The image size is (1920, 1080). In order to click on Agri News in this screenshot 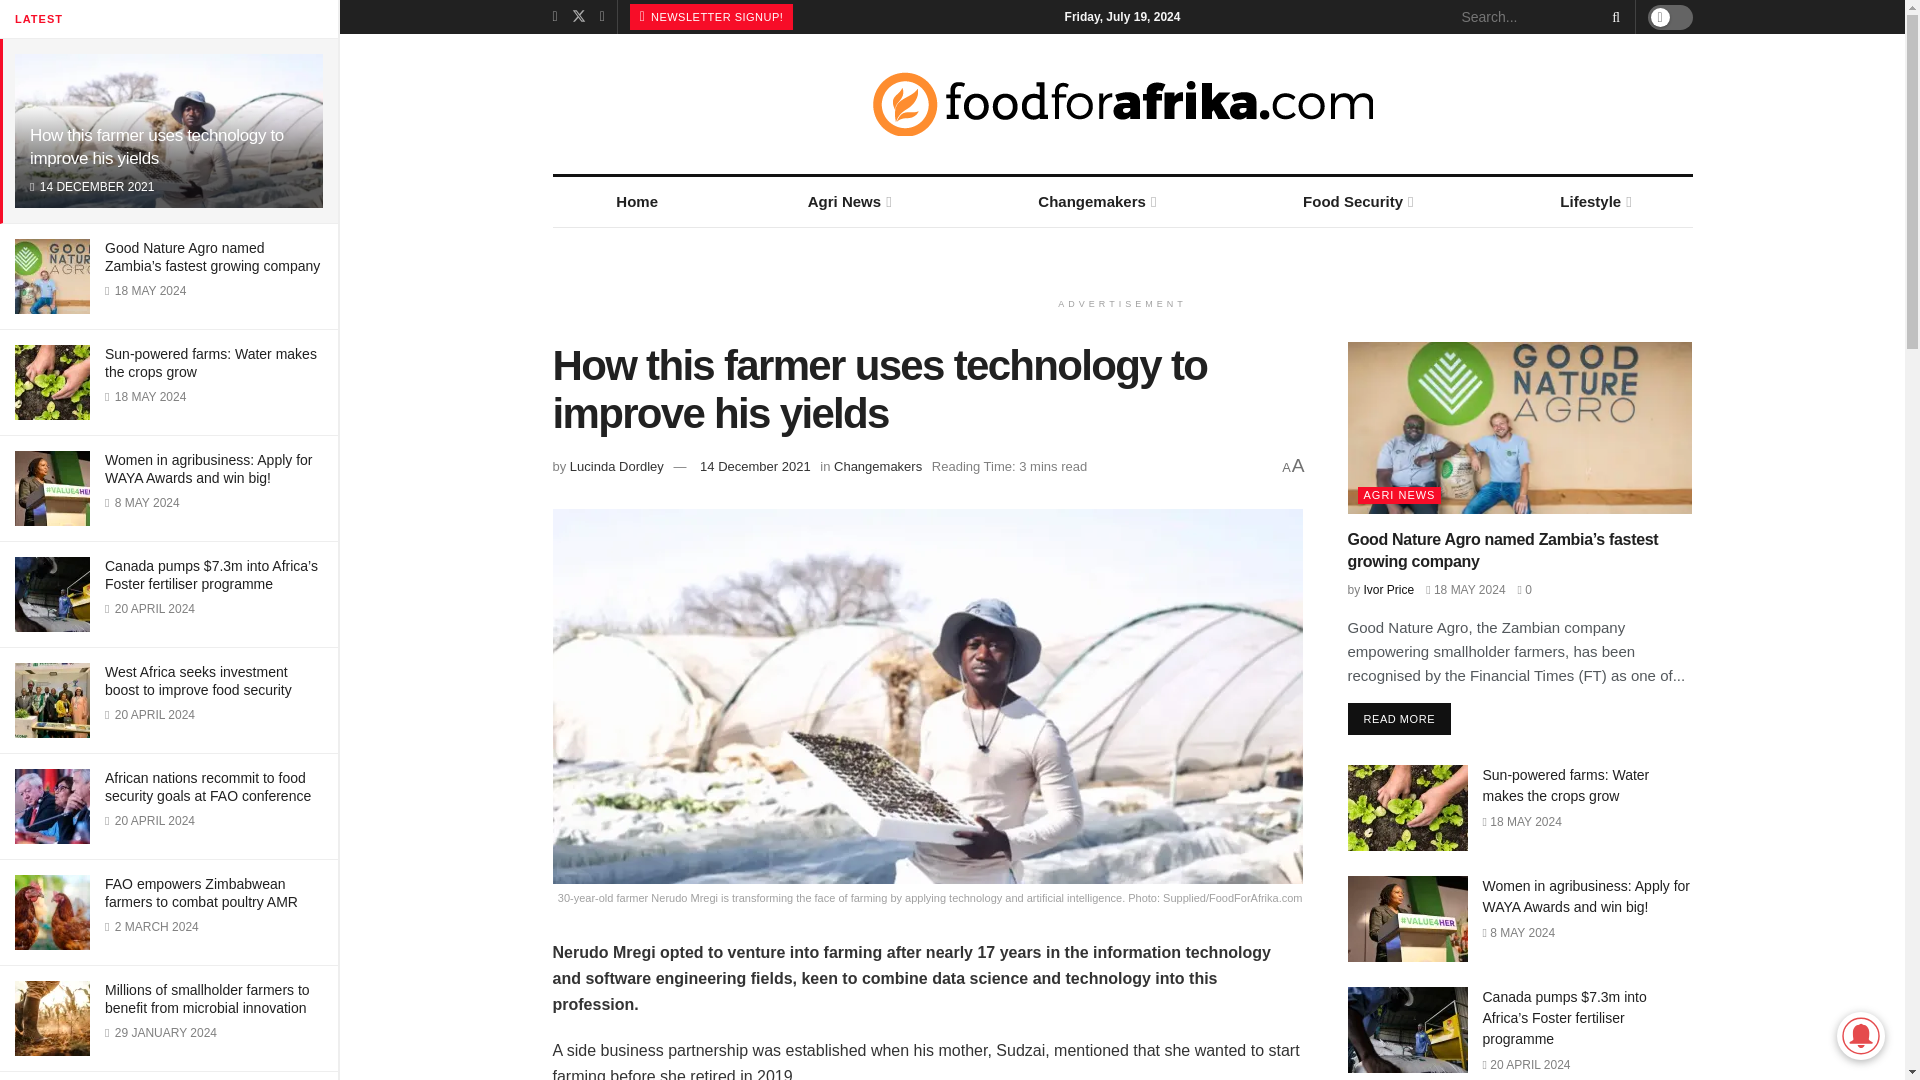, I will do `click(848, 202)`.